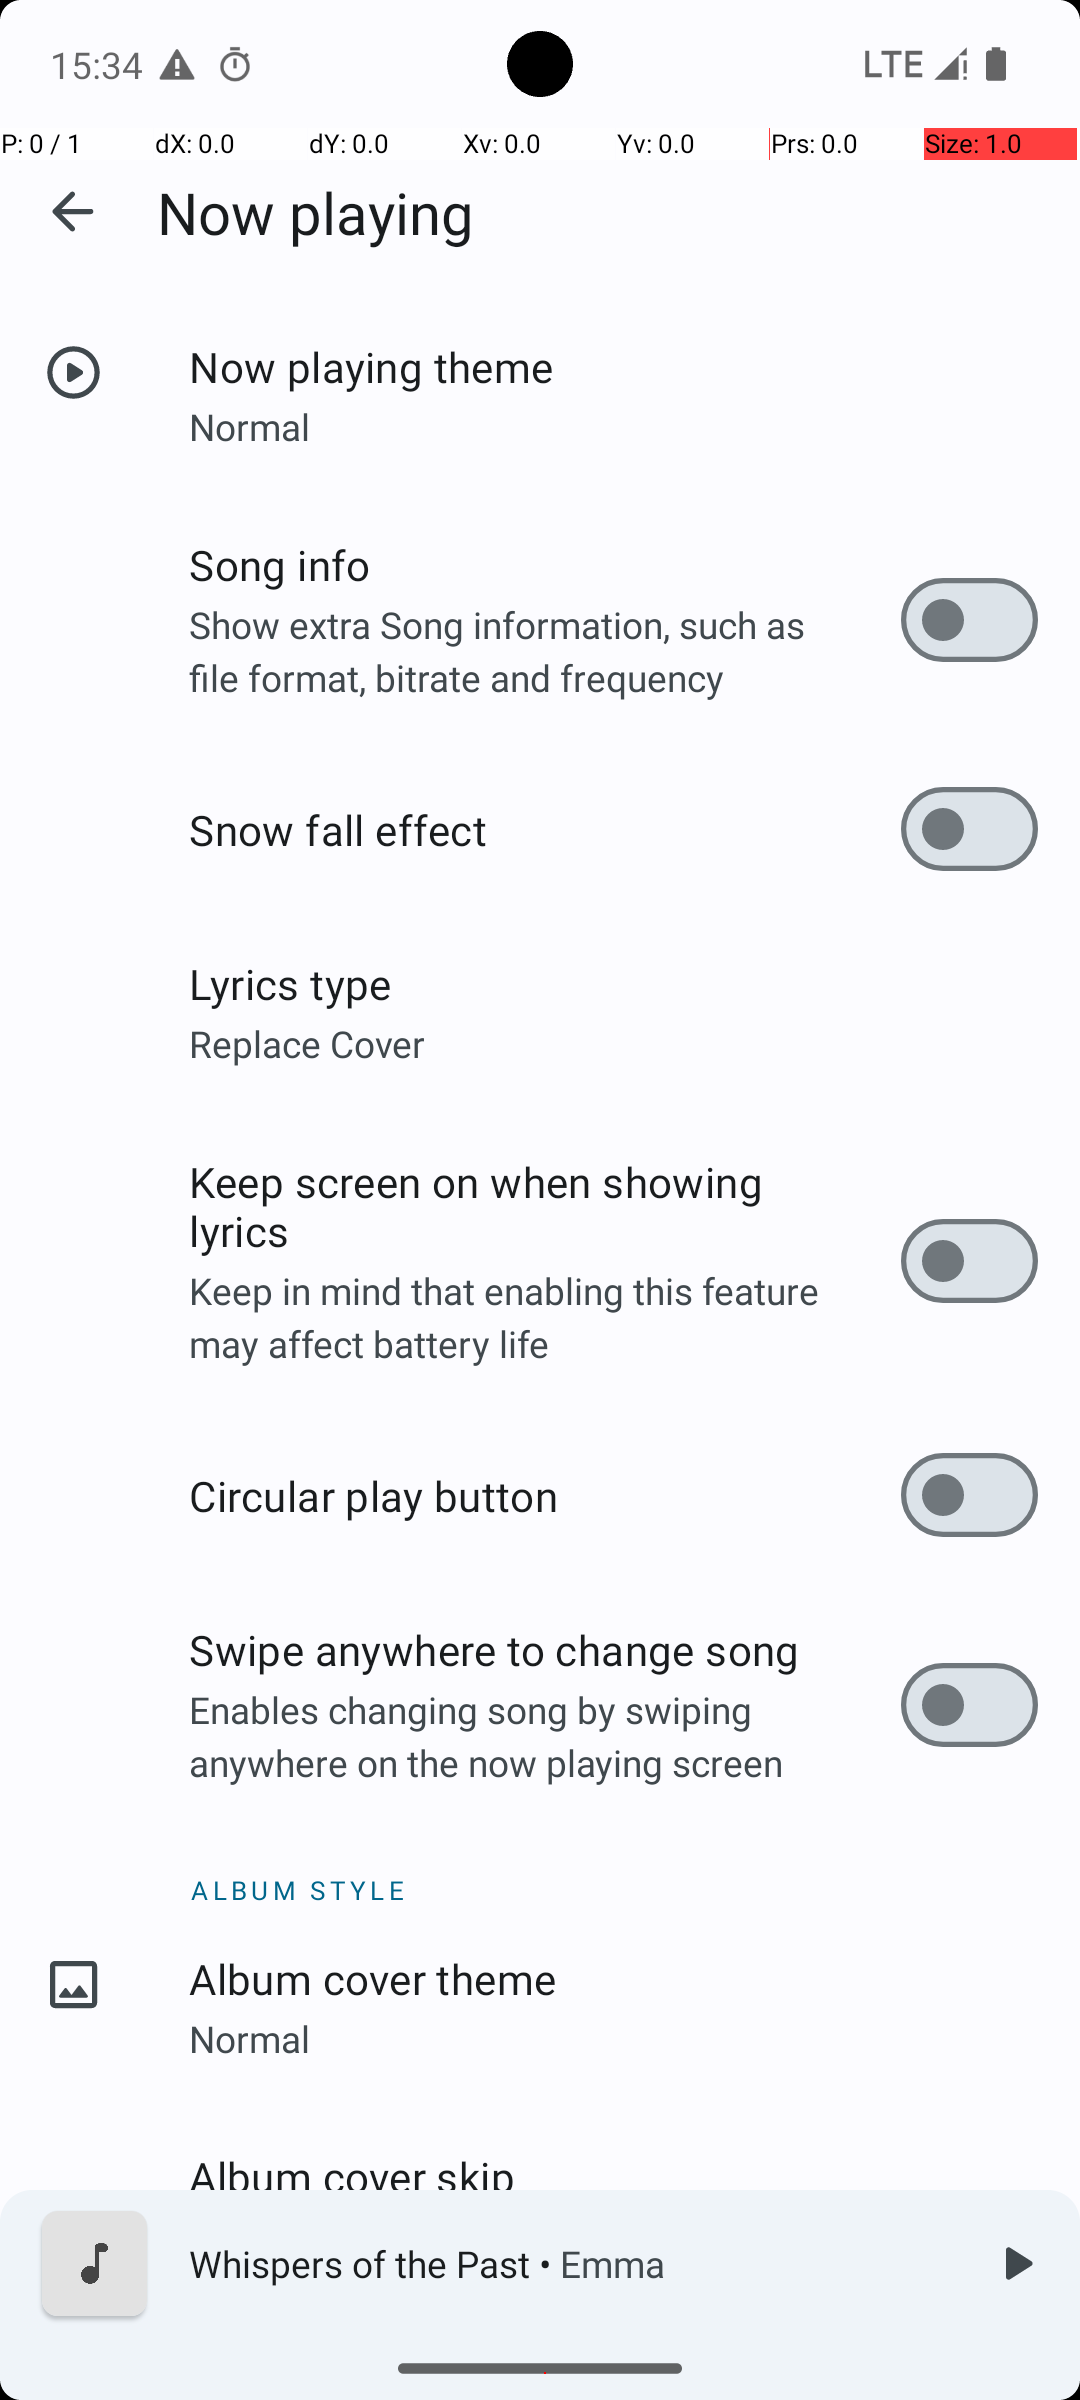  What do you see at coordinates (614, 1978) in the screenshot?
I see `Album cover theme` at bounding box center [614, 1978].